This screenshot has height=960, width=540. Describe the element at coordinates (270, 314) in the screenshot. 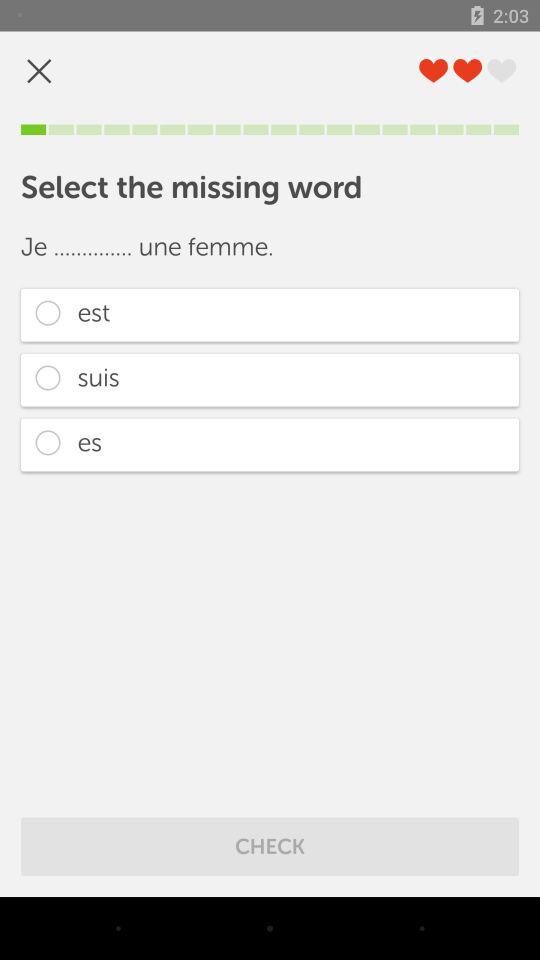

I see `scroll to est icon` at that location.